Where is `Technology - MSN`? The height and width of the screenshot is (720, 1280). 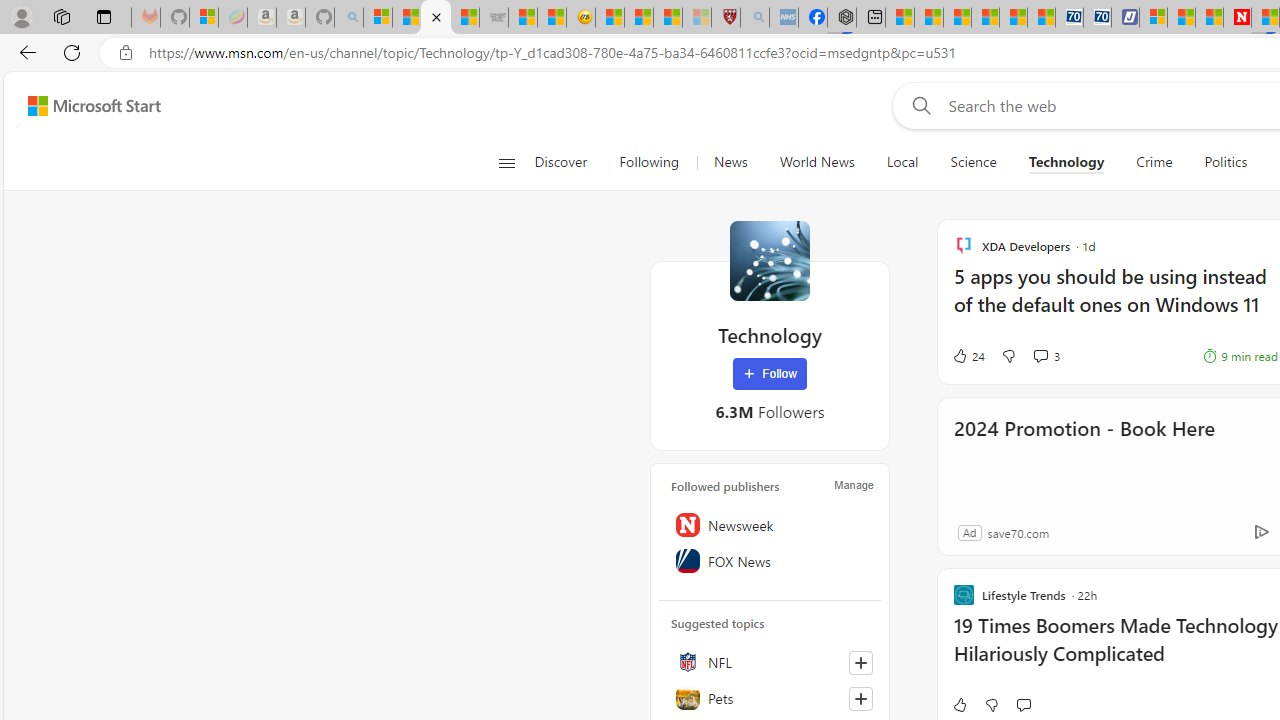 Technology - MSN is located at coordinates (436, 18).